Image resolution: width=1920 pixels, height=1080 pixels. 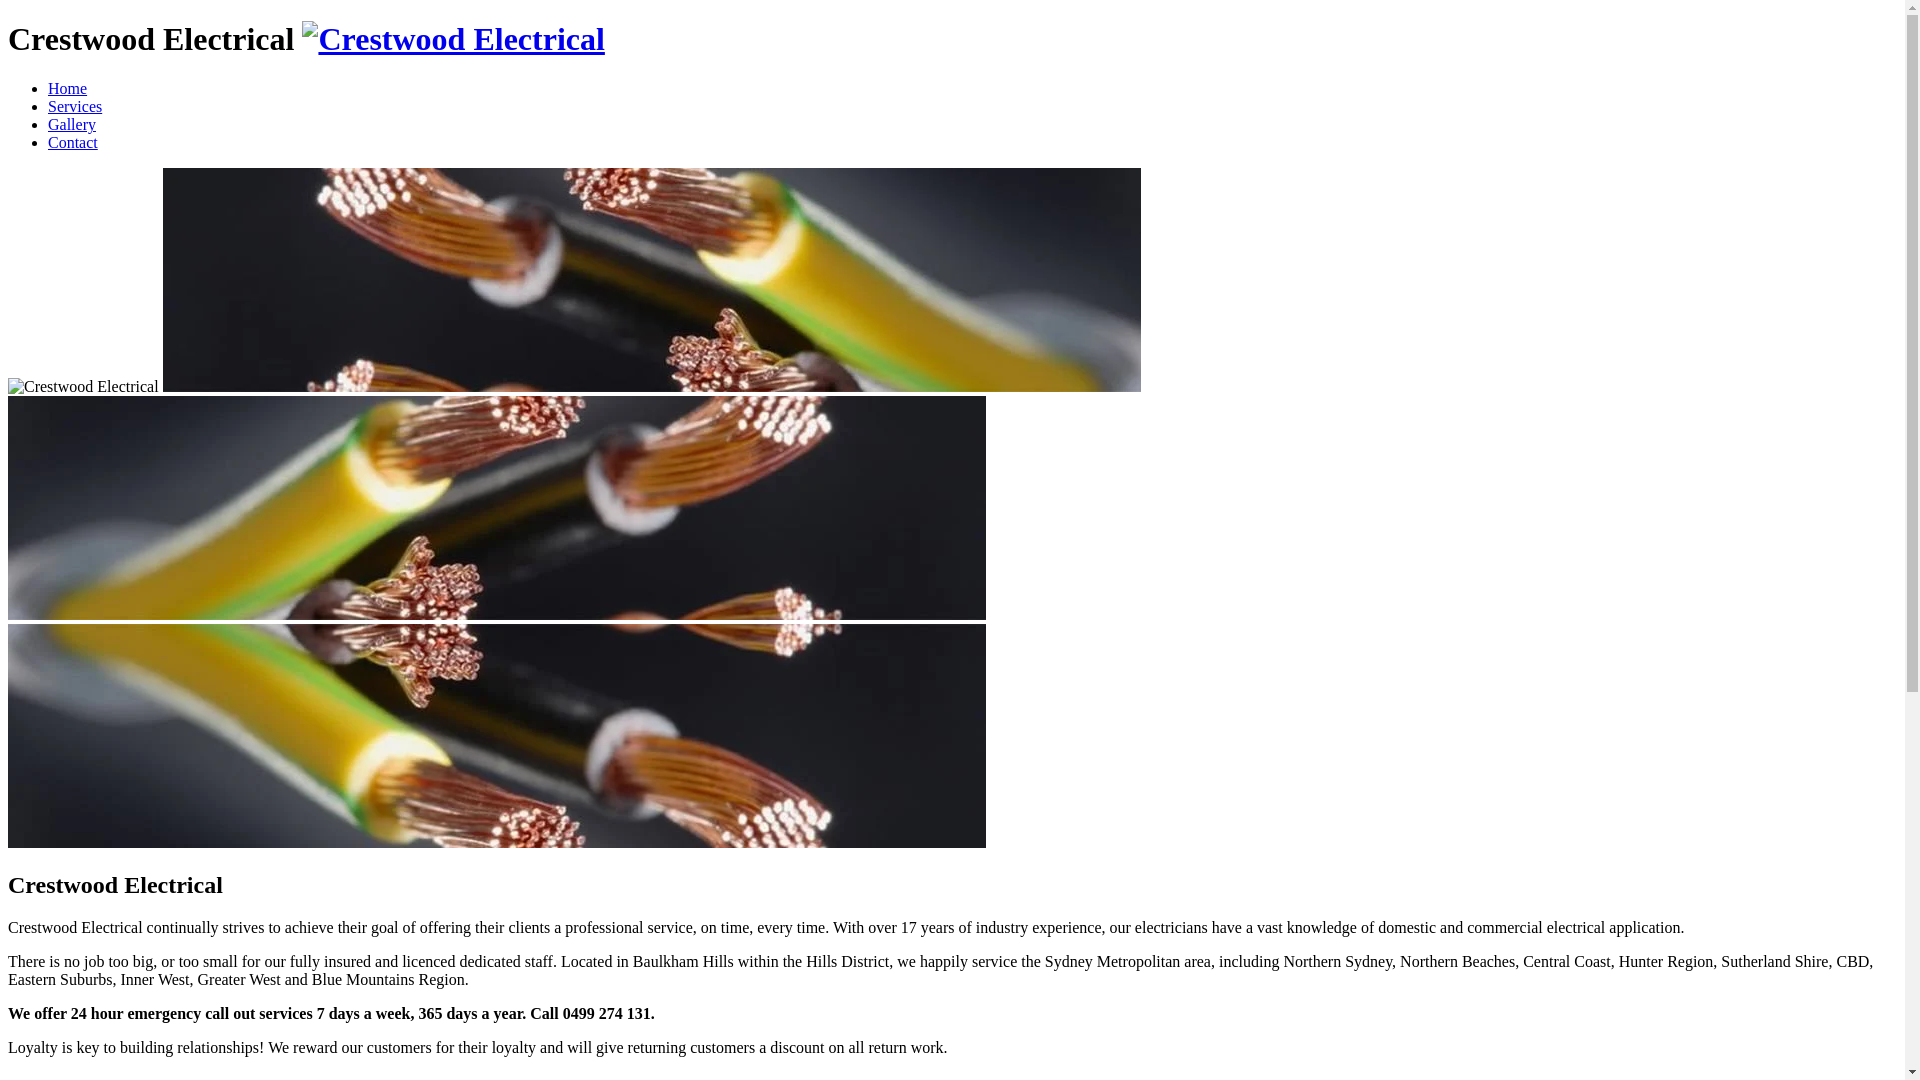 What do you see at coordinates (68, 88) in the screenshot?
I see `Home` at bounding box center [68, 88].